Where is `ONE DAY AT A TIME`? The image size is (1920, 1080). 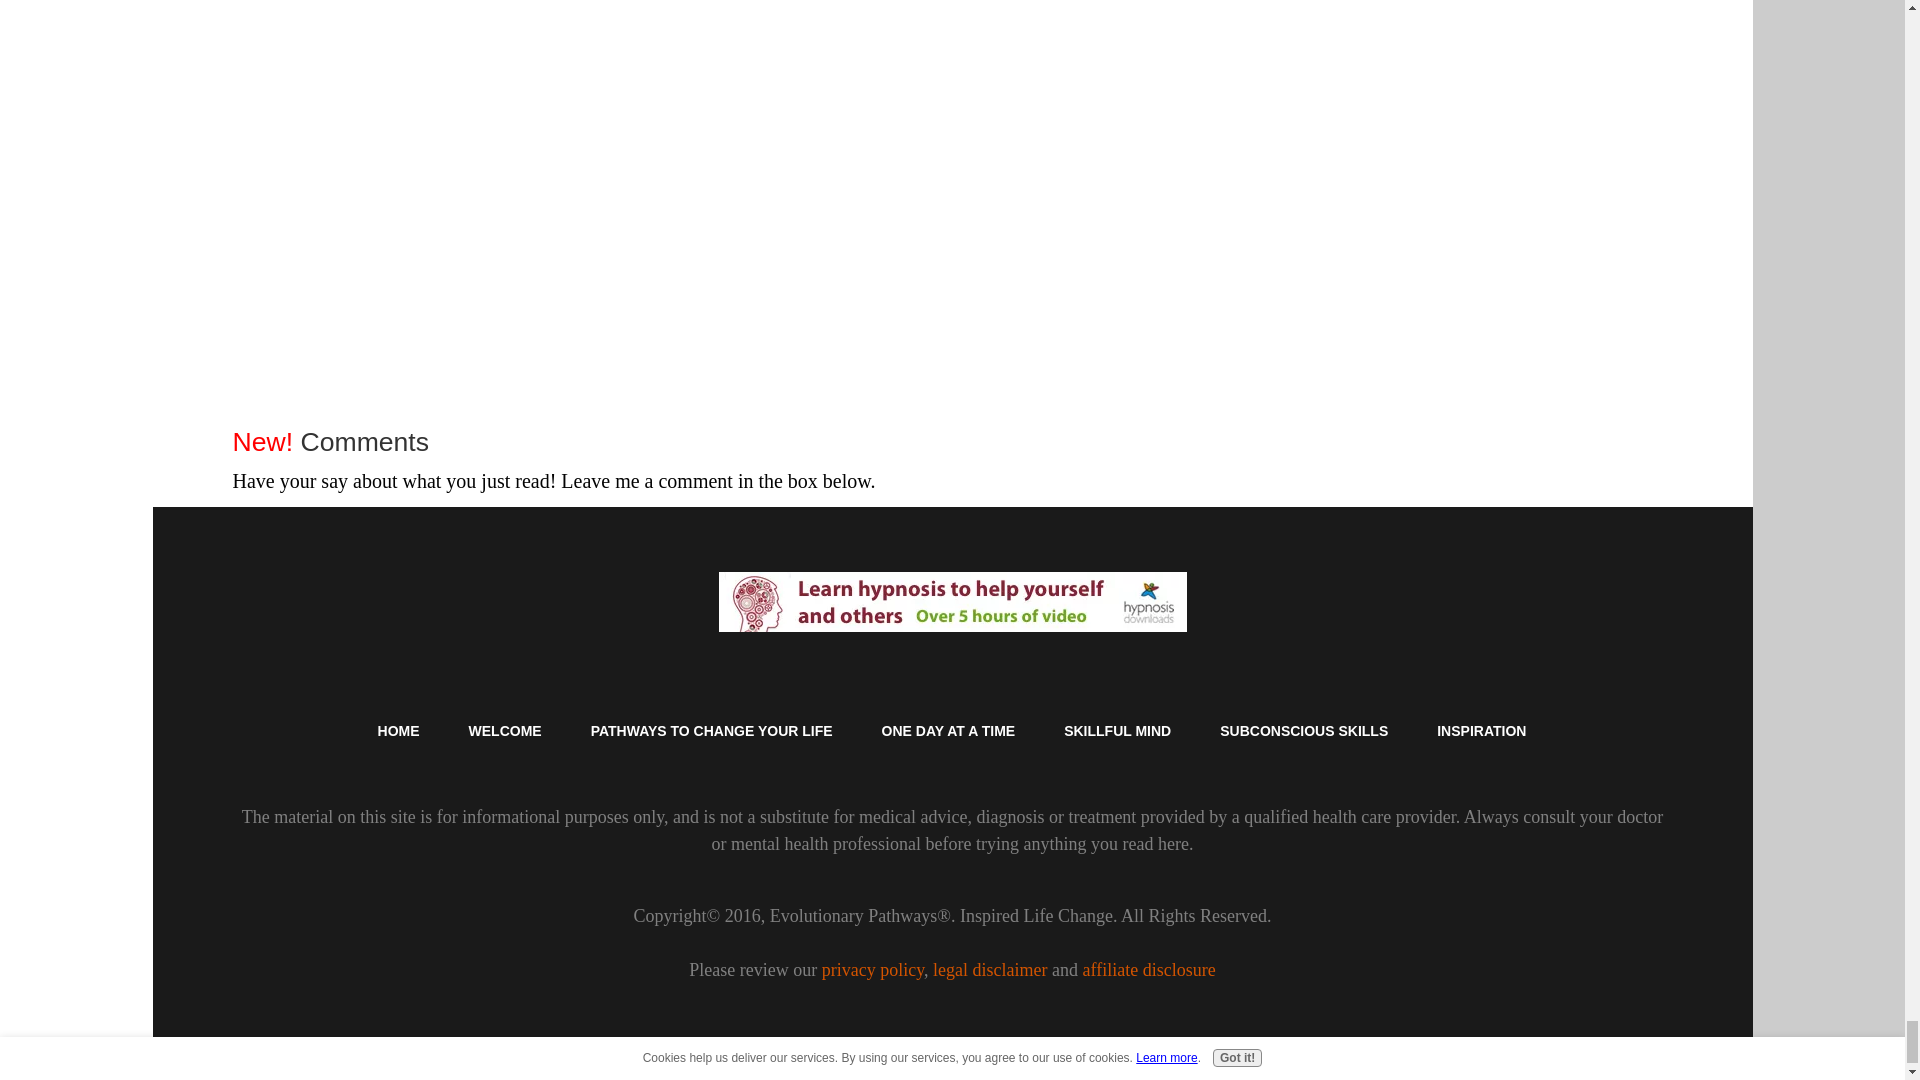
ONE DAY AT A TIME is located at coordinates (949, 730).